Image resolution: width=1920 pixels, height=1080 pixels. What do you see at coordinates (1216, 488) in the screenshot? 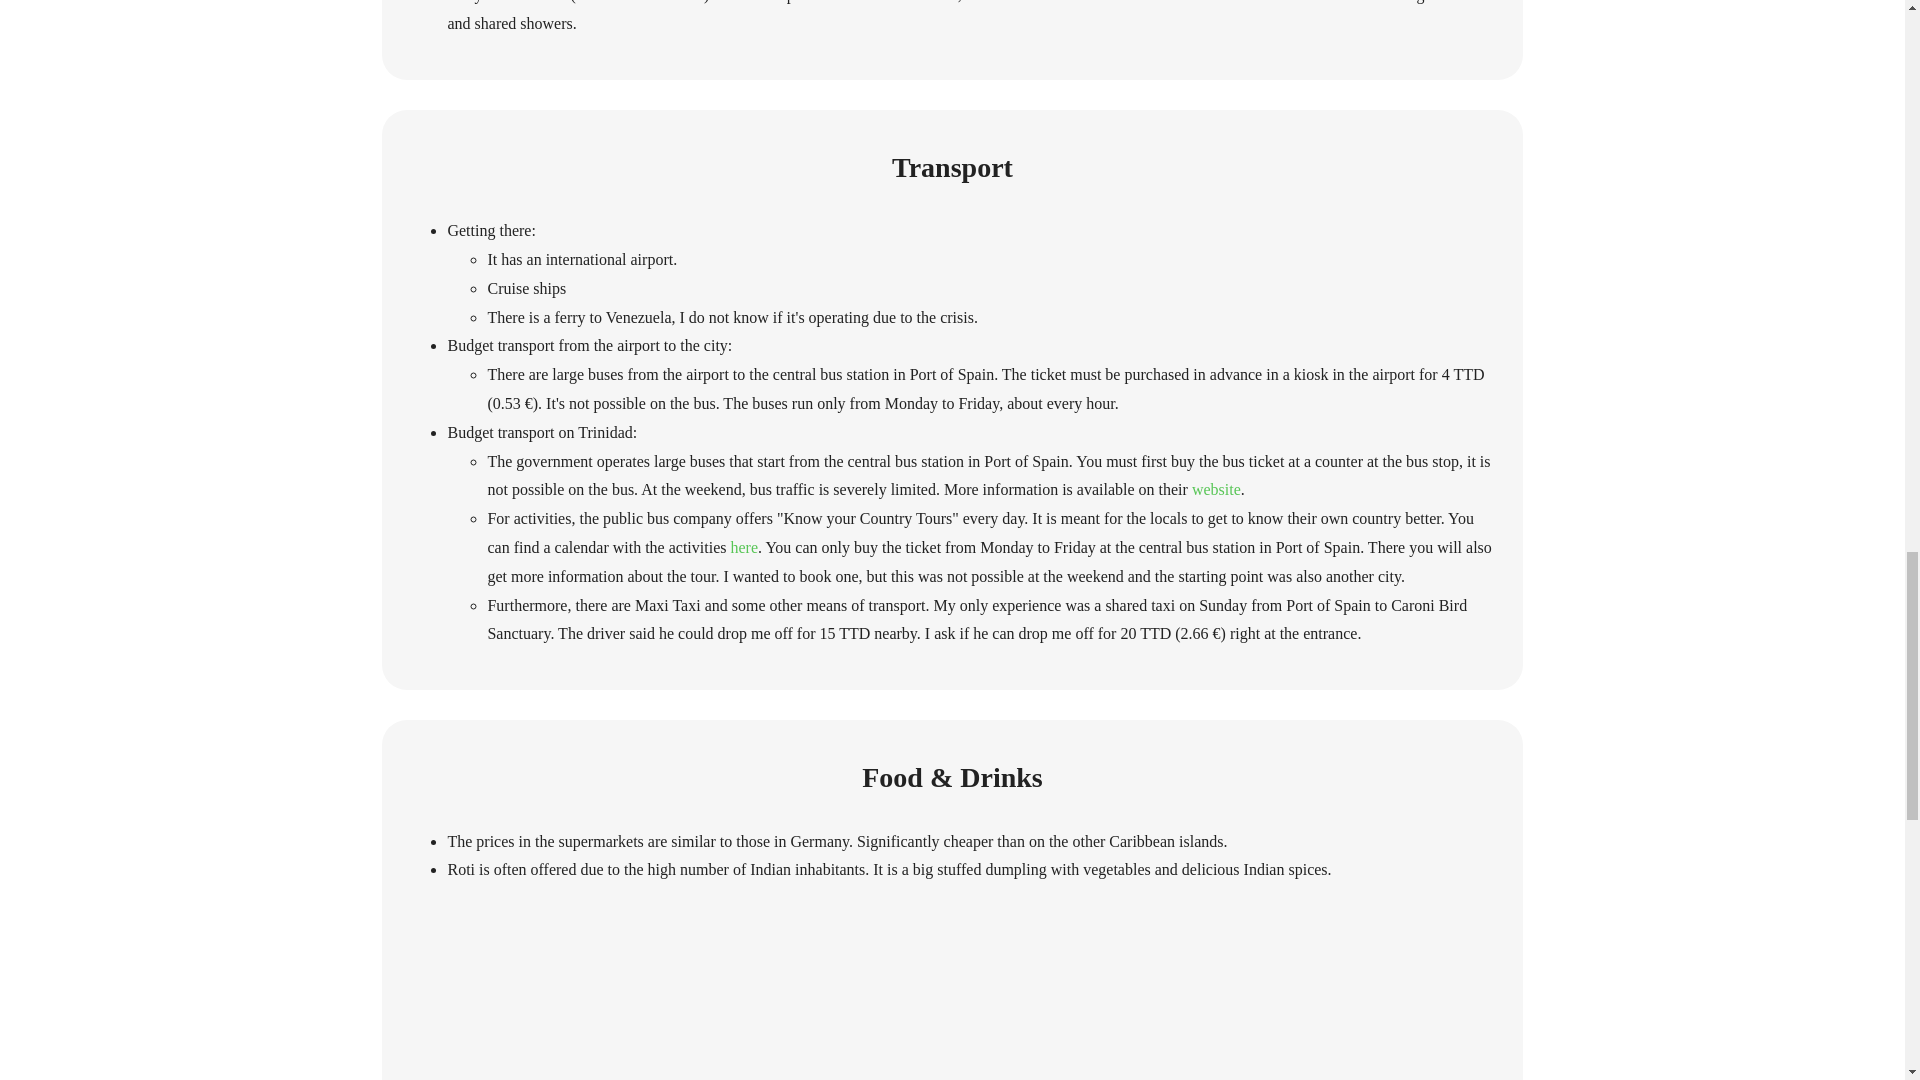
I see `website` at bounding box center [1216, 488].